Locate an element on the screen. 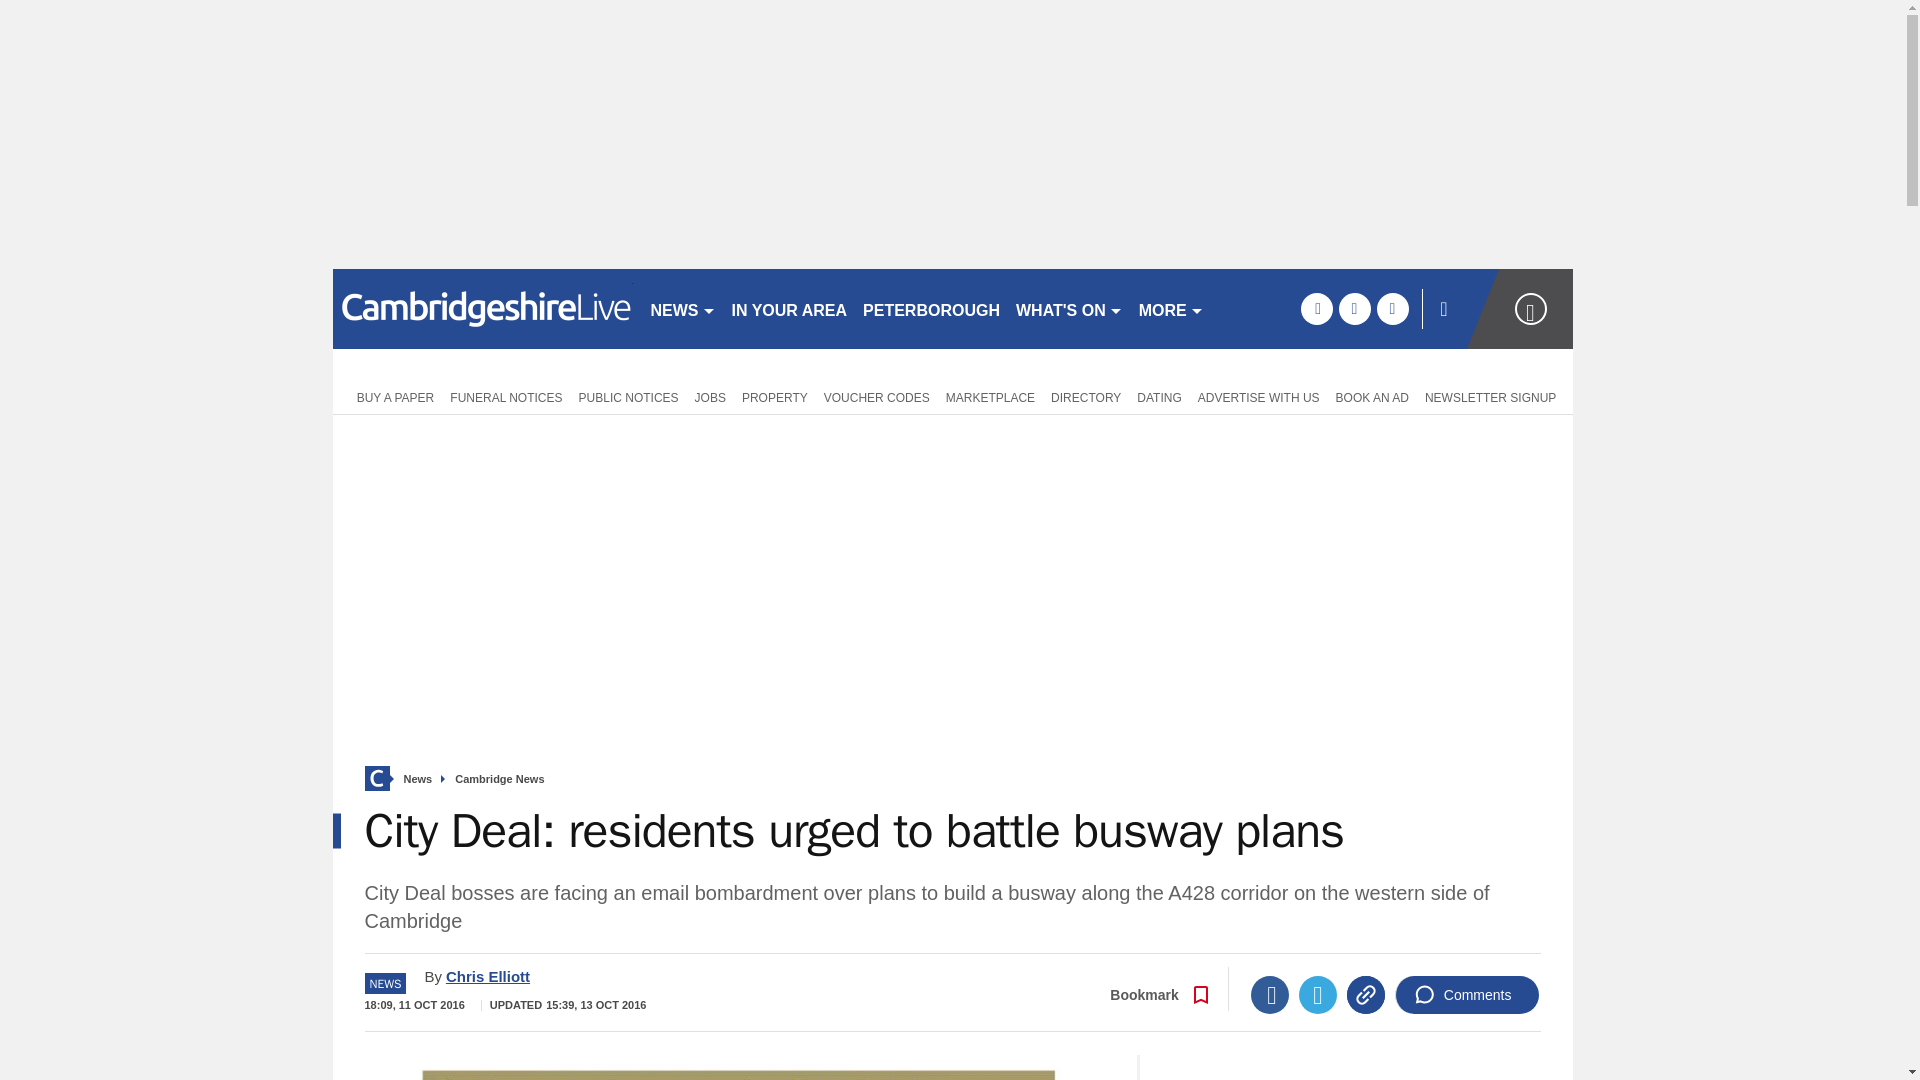  Facebook is located at coordinates (1270, 995).